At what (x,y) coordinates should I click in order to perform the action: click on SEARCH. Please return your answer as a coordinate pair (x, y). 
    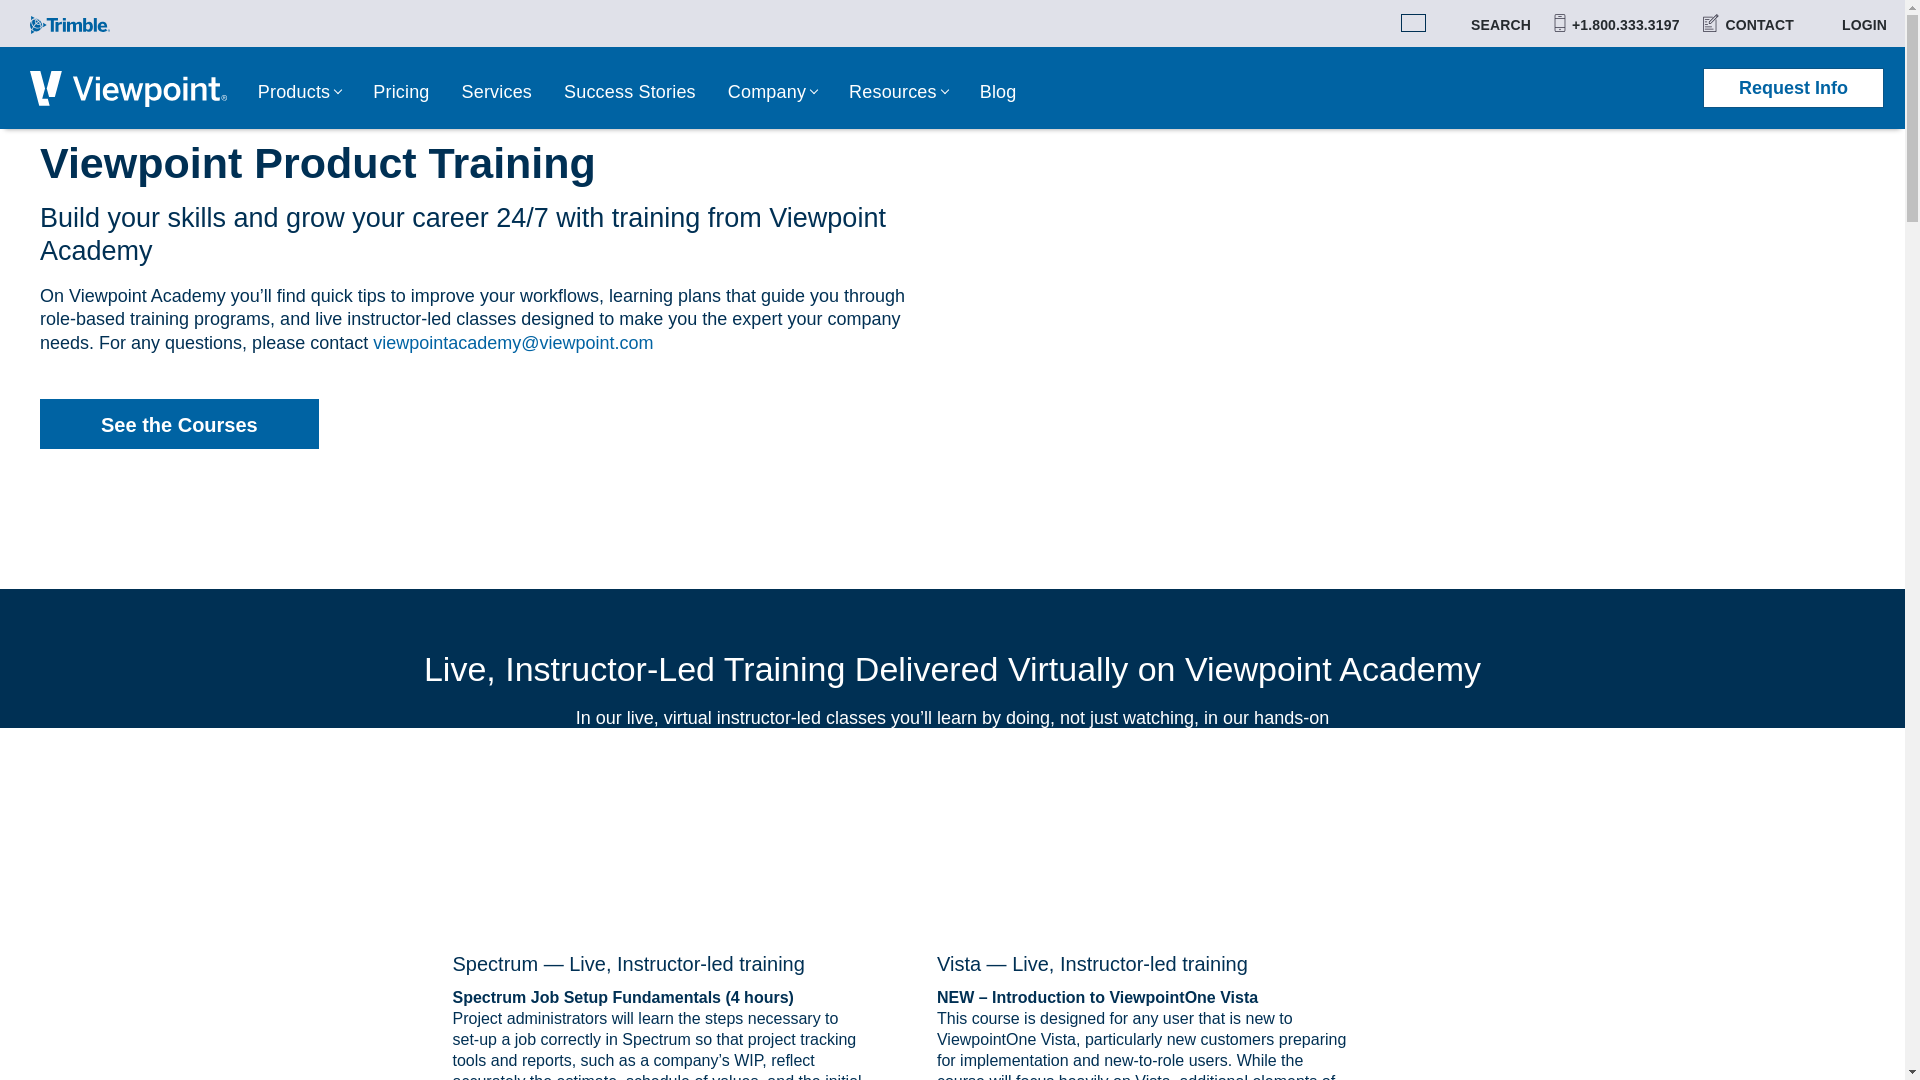
    Looking at the image, I should click on (1488, 23).